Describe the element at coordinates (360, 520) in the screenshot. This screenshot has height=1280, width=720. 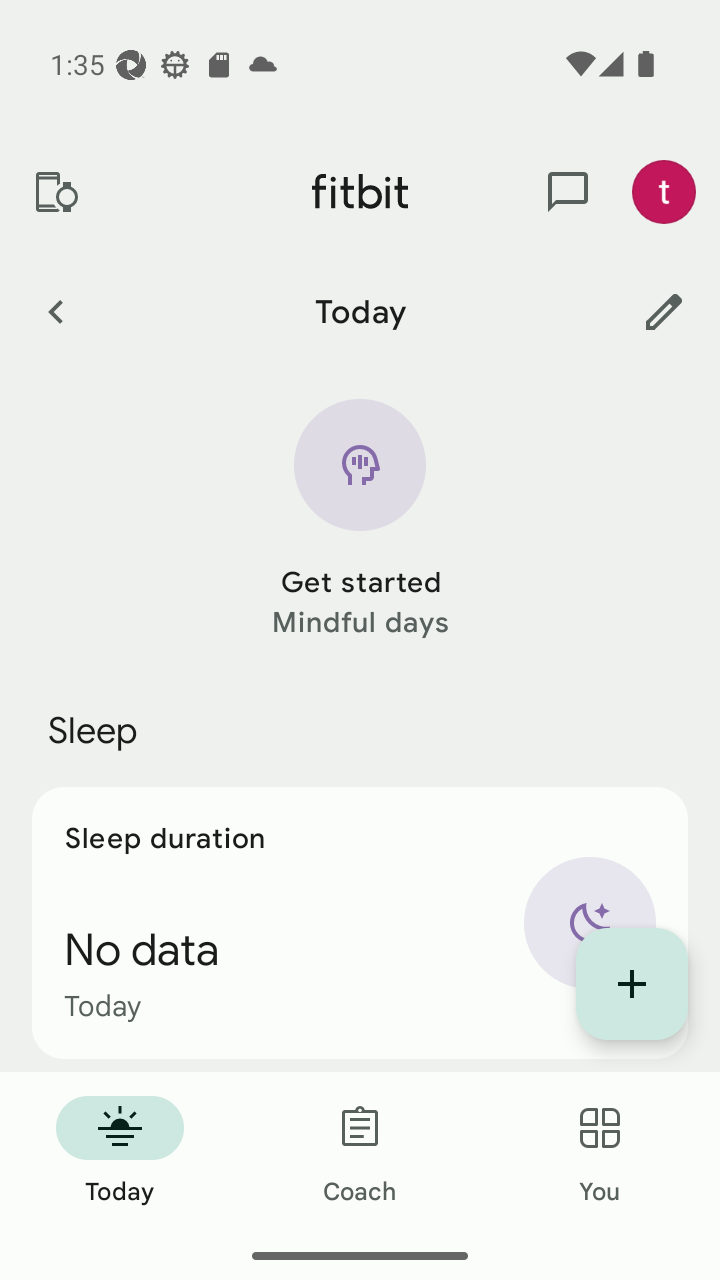
I see `Mindfulness icon Get started Mindful days` at that location.